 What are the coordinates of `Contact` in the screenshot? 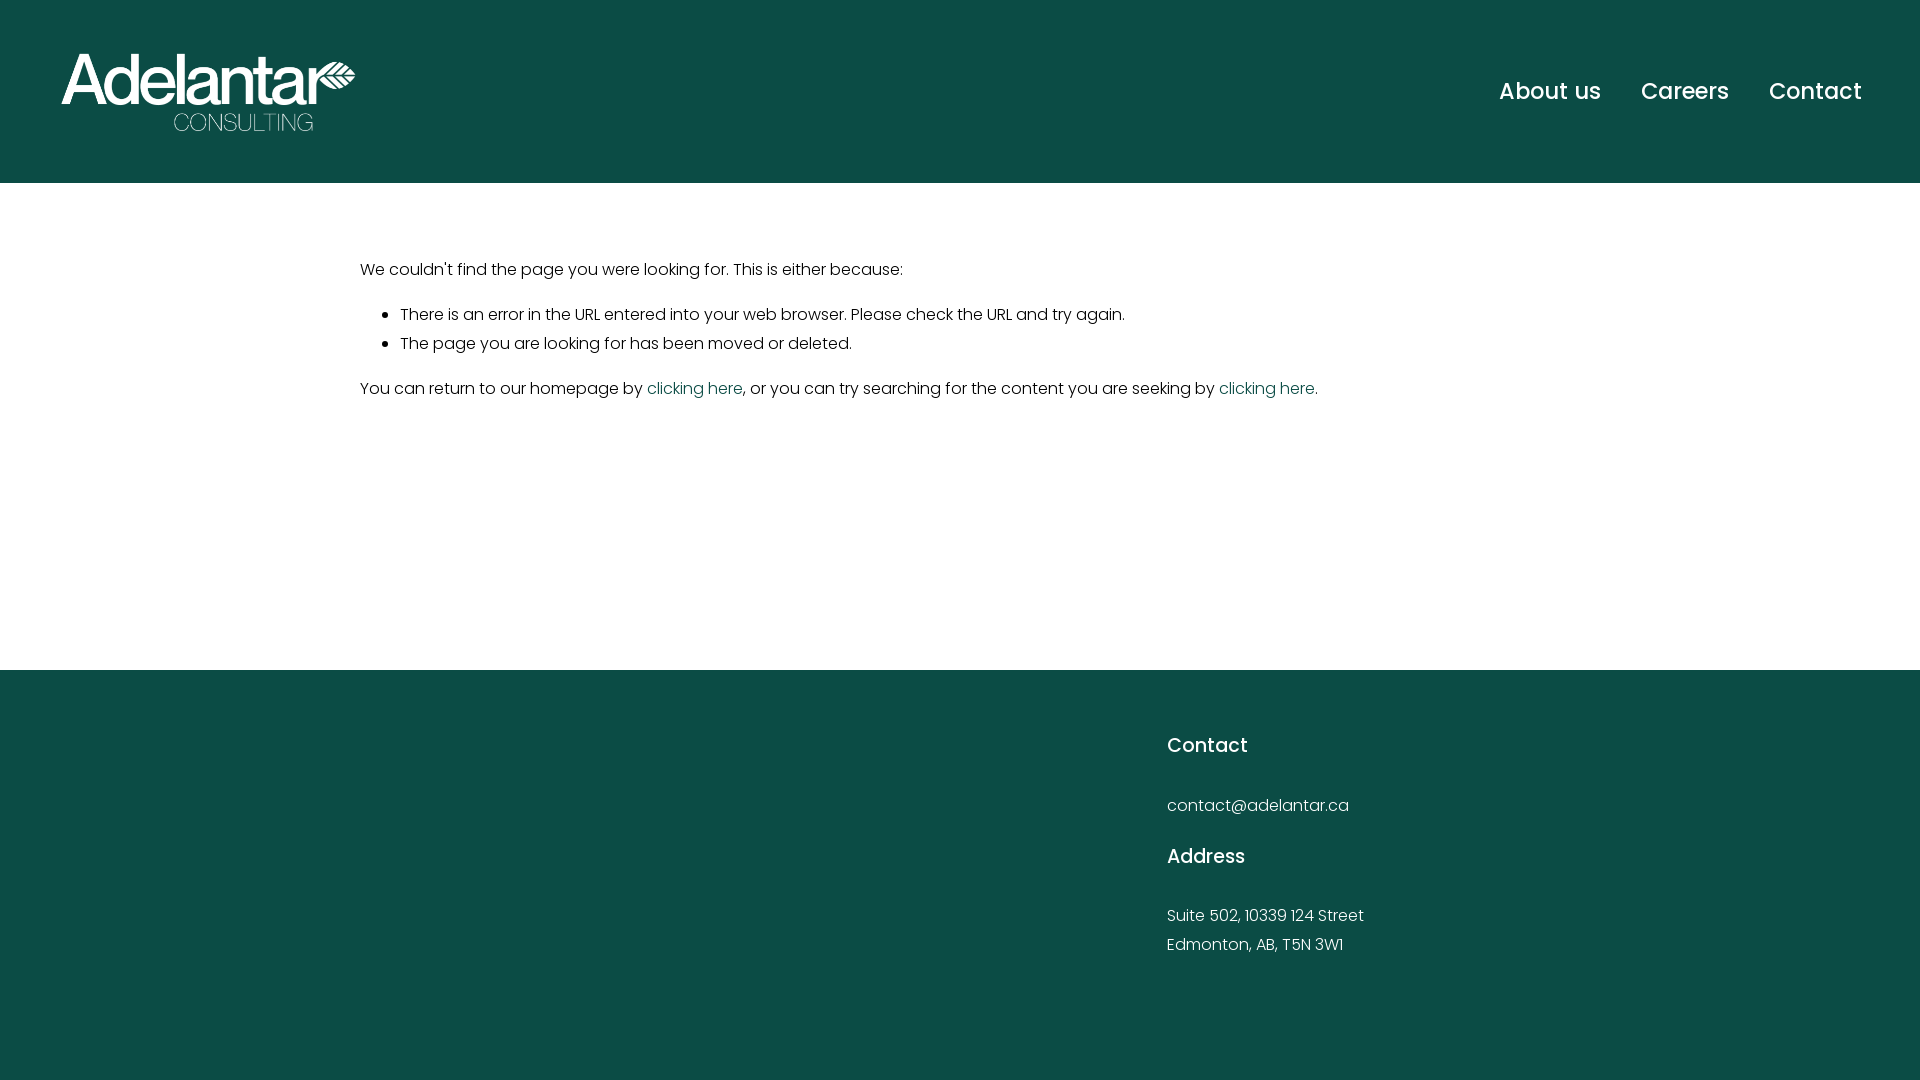 It's located at (1816, 92).